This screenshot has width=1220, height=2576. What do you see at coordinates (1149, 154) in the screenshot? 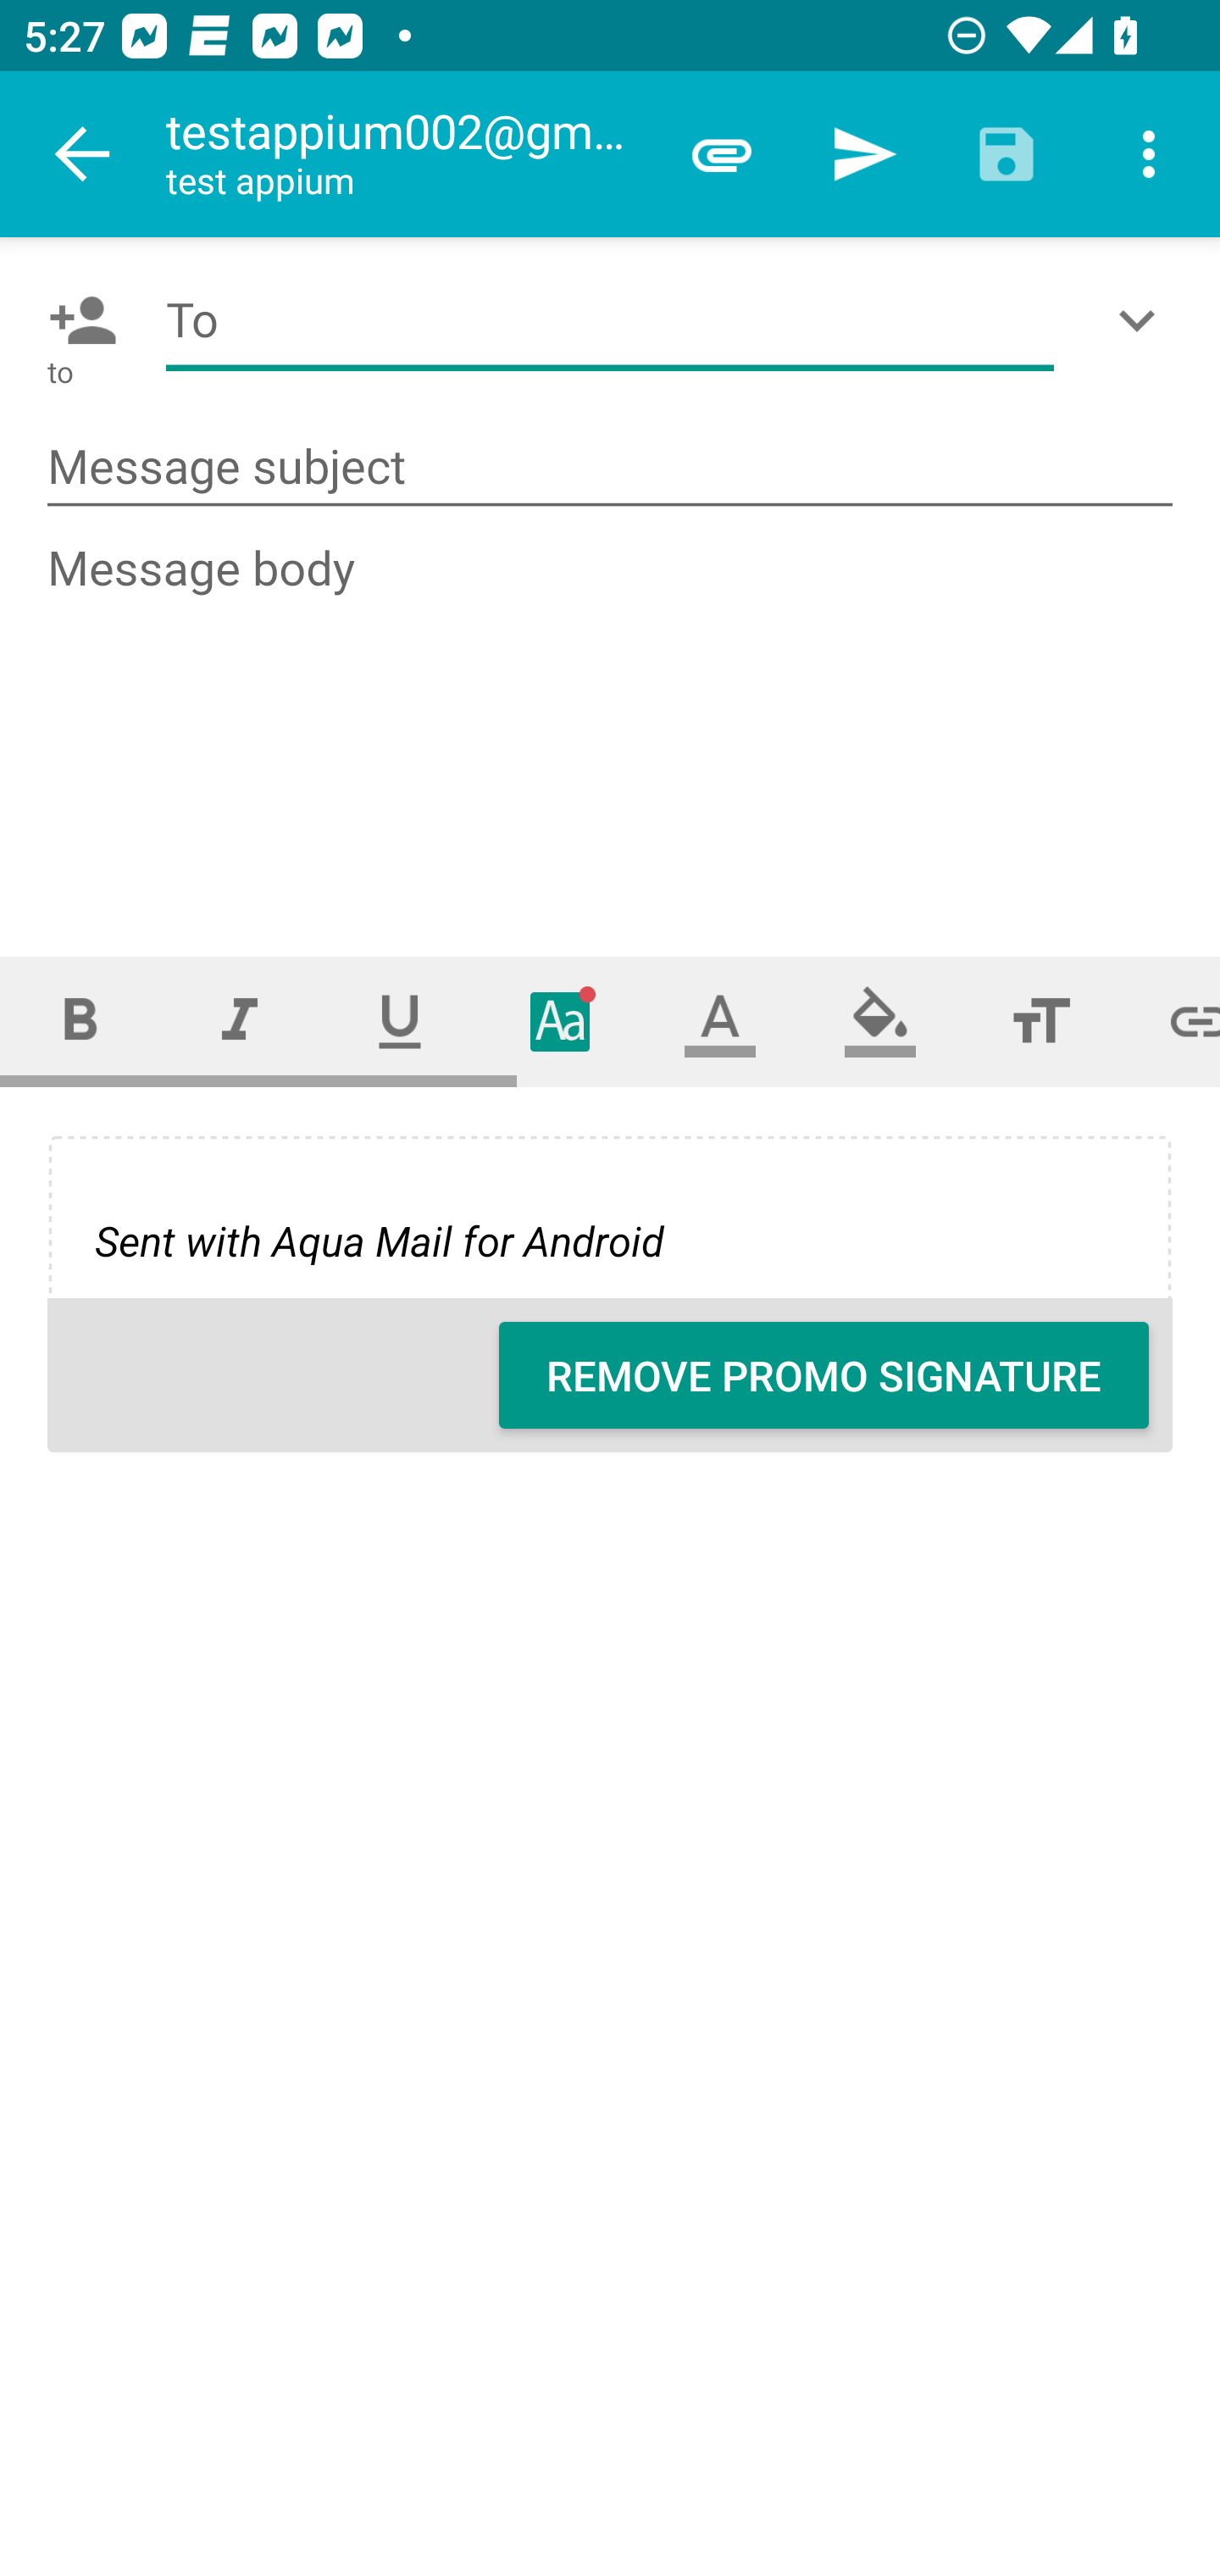
I see `More options` at bounding box center [1149, 154].